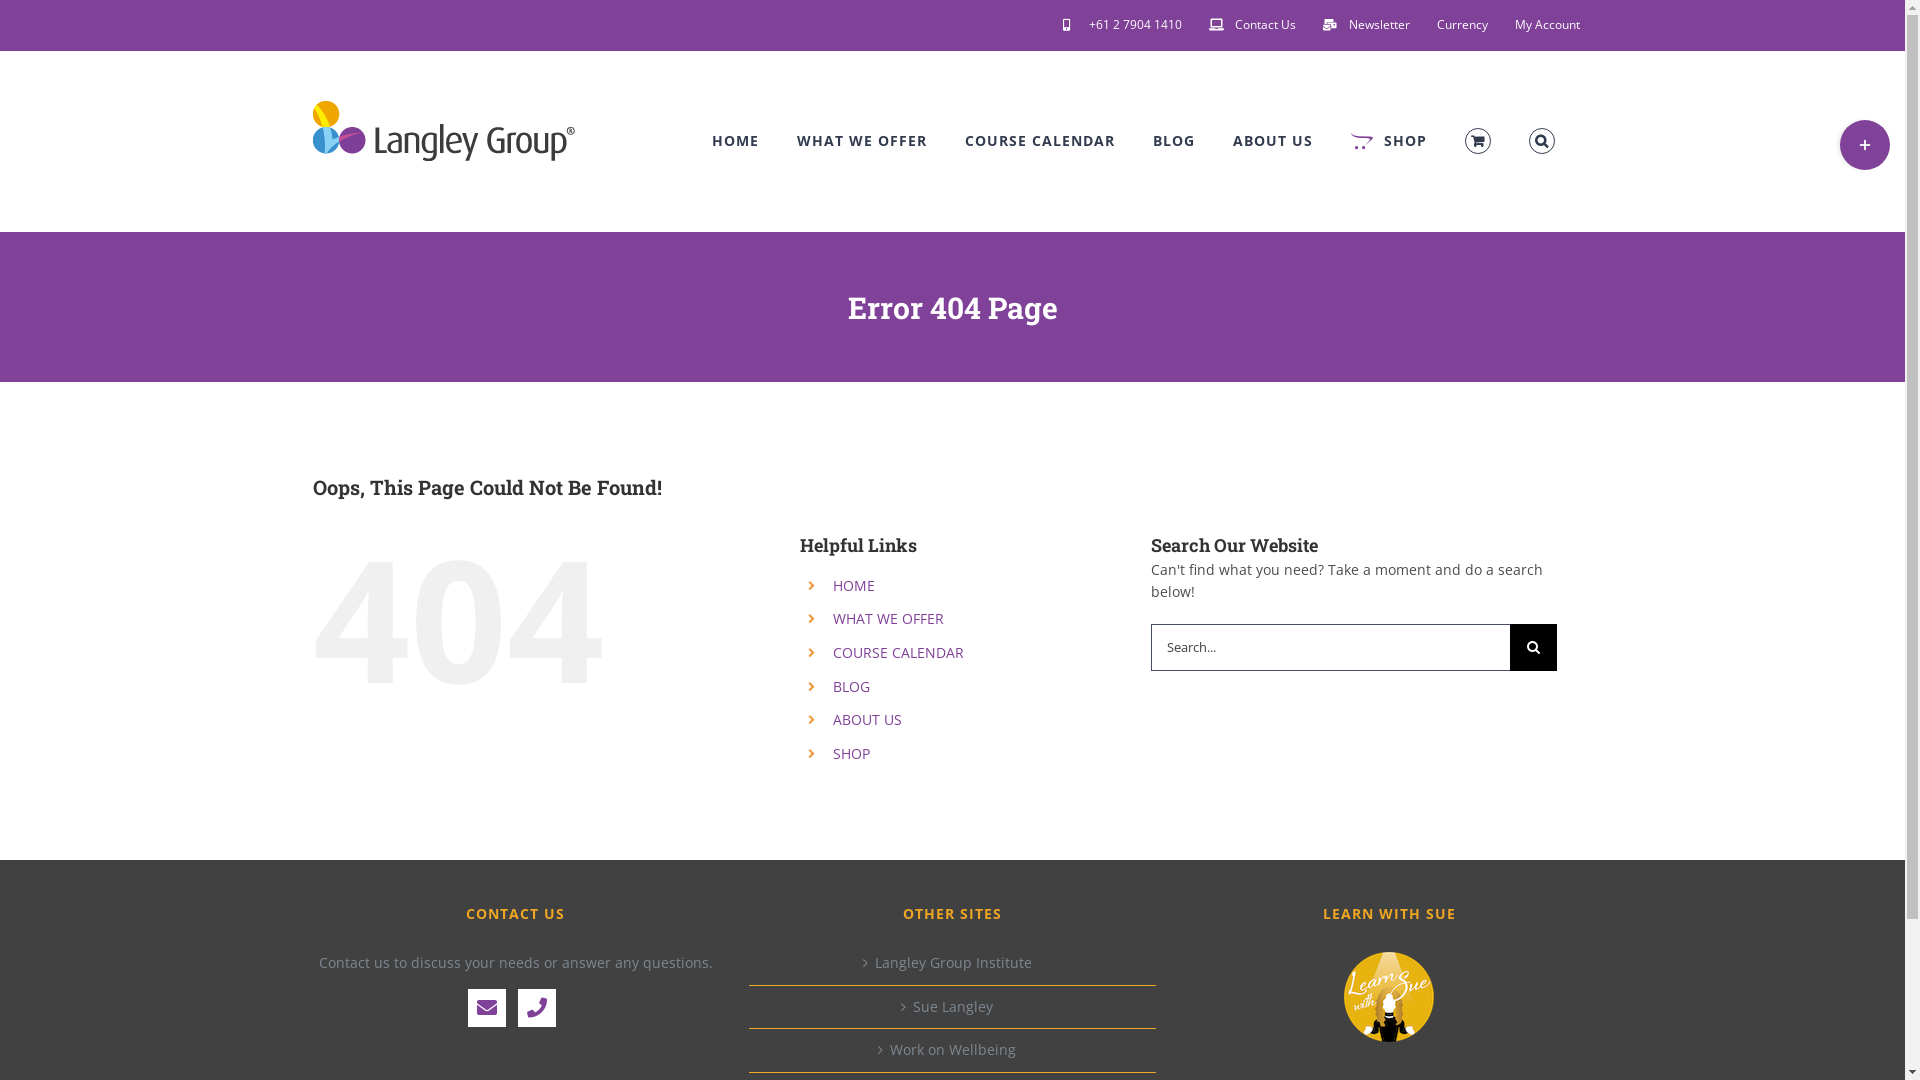 This screenshot has height=1080, width=1920. What do you see at coordinates (852, 686) in the screenshot?
I see `BLOG` at bounding box center [852, 686].